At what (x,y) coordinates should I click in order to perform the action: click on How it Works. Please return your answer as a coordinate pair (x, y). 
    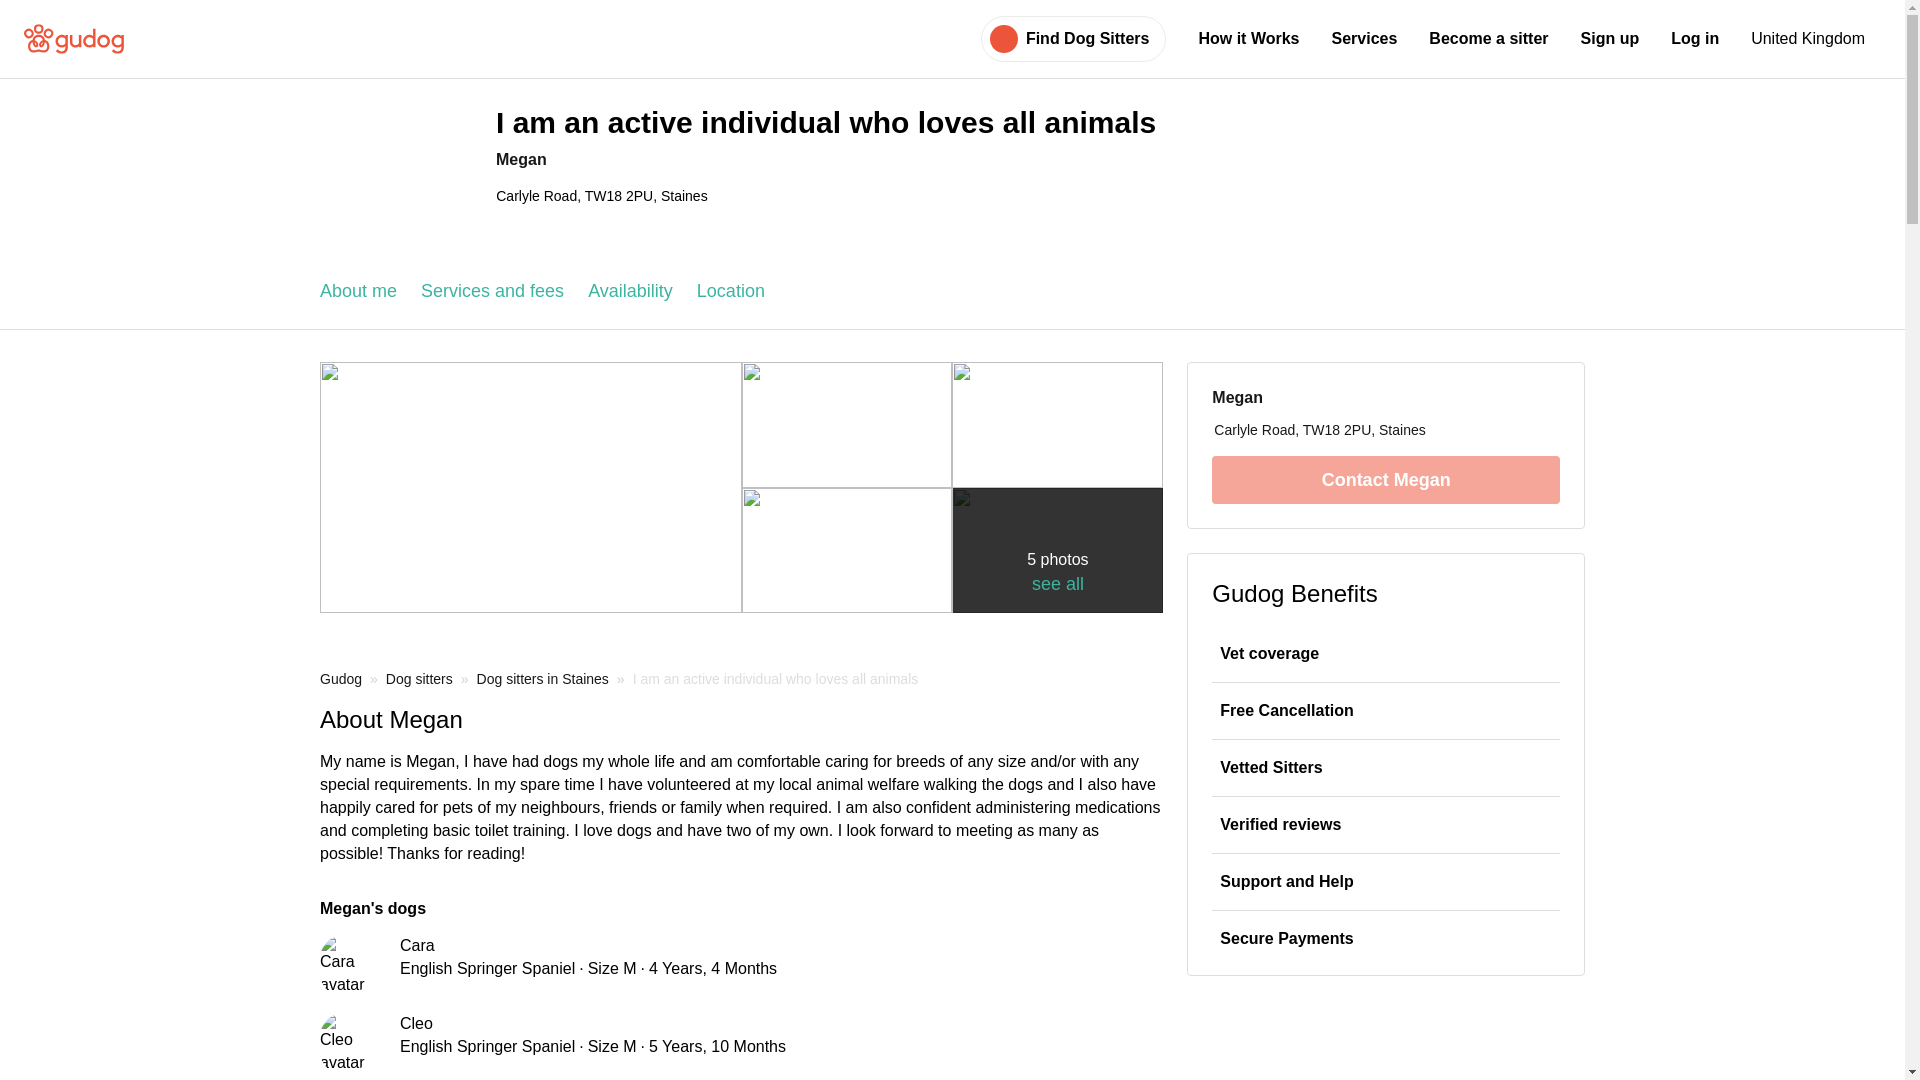
    Looking at the image, I should click on (1248, 38).